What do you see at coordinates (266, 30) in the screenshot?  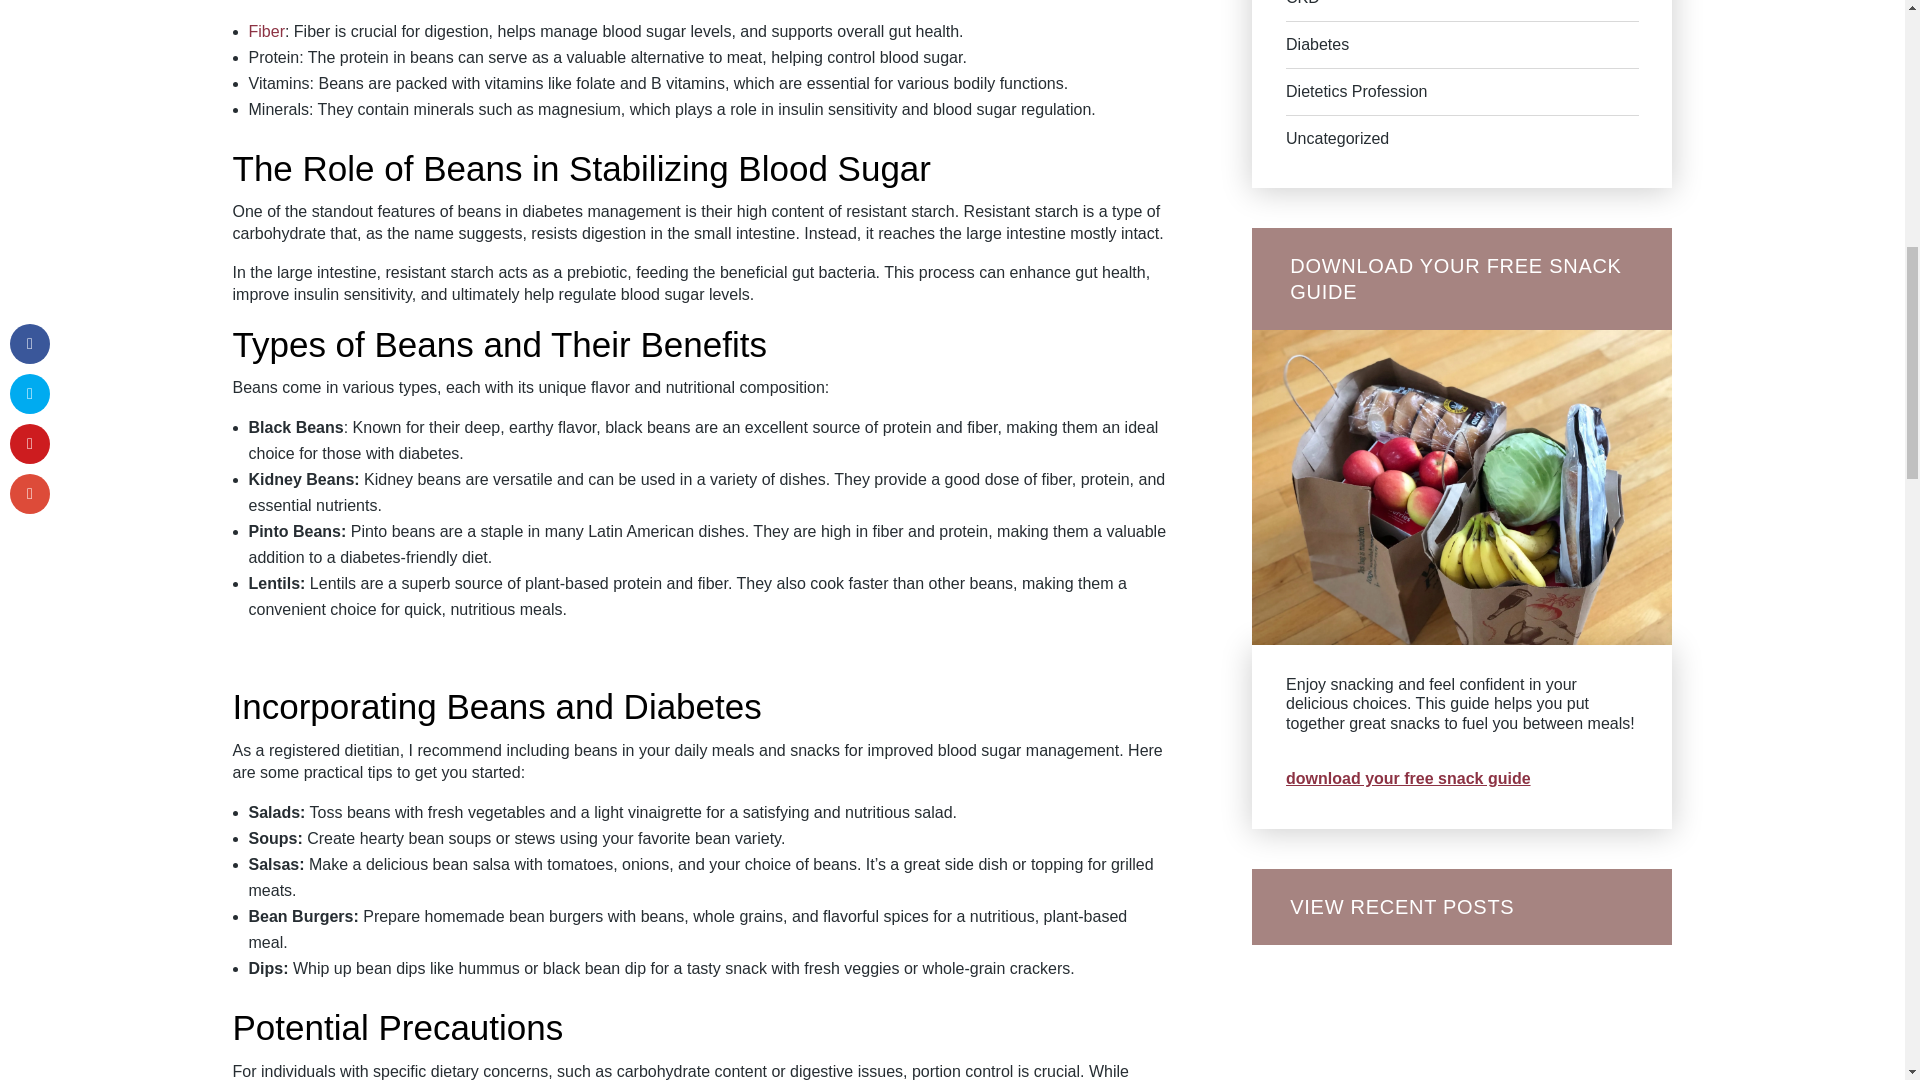 I see `Fiber` at bounding box center [266, 30].